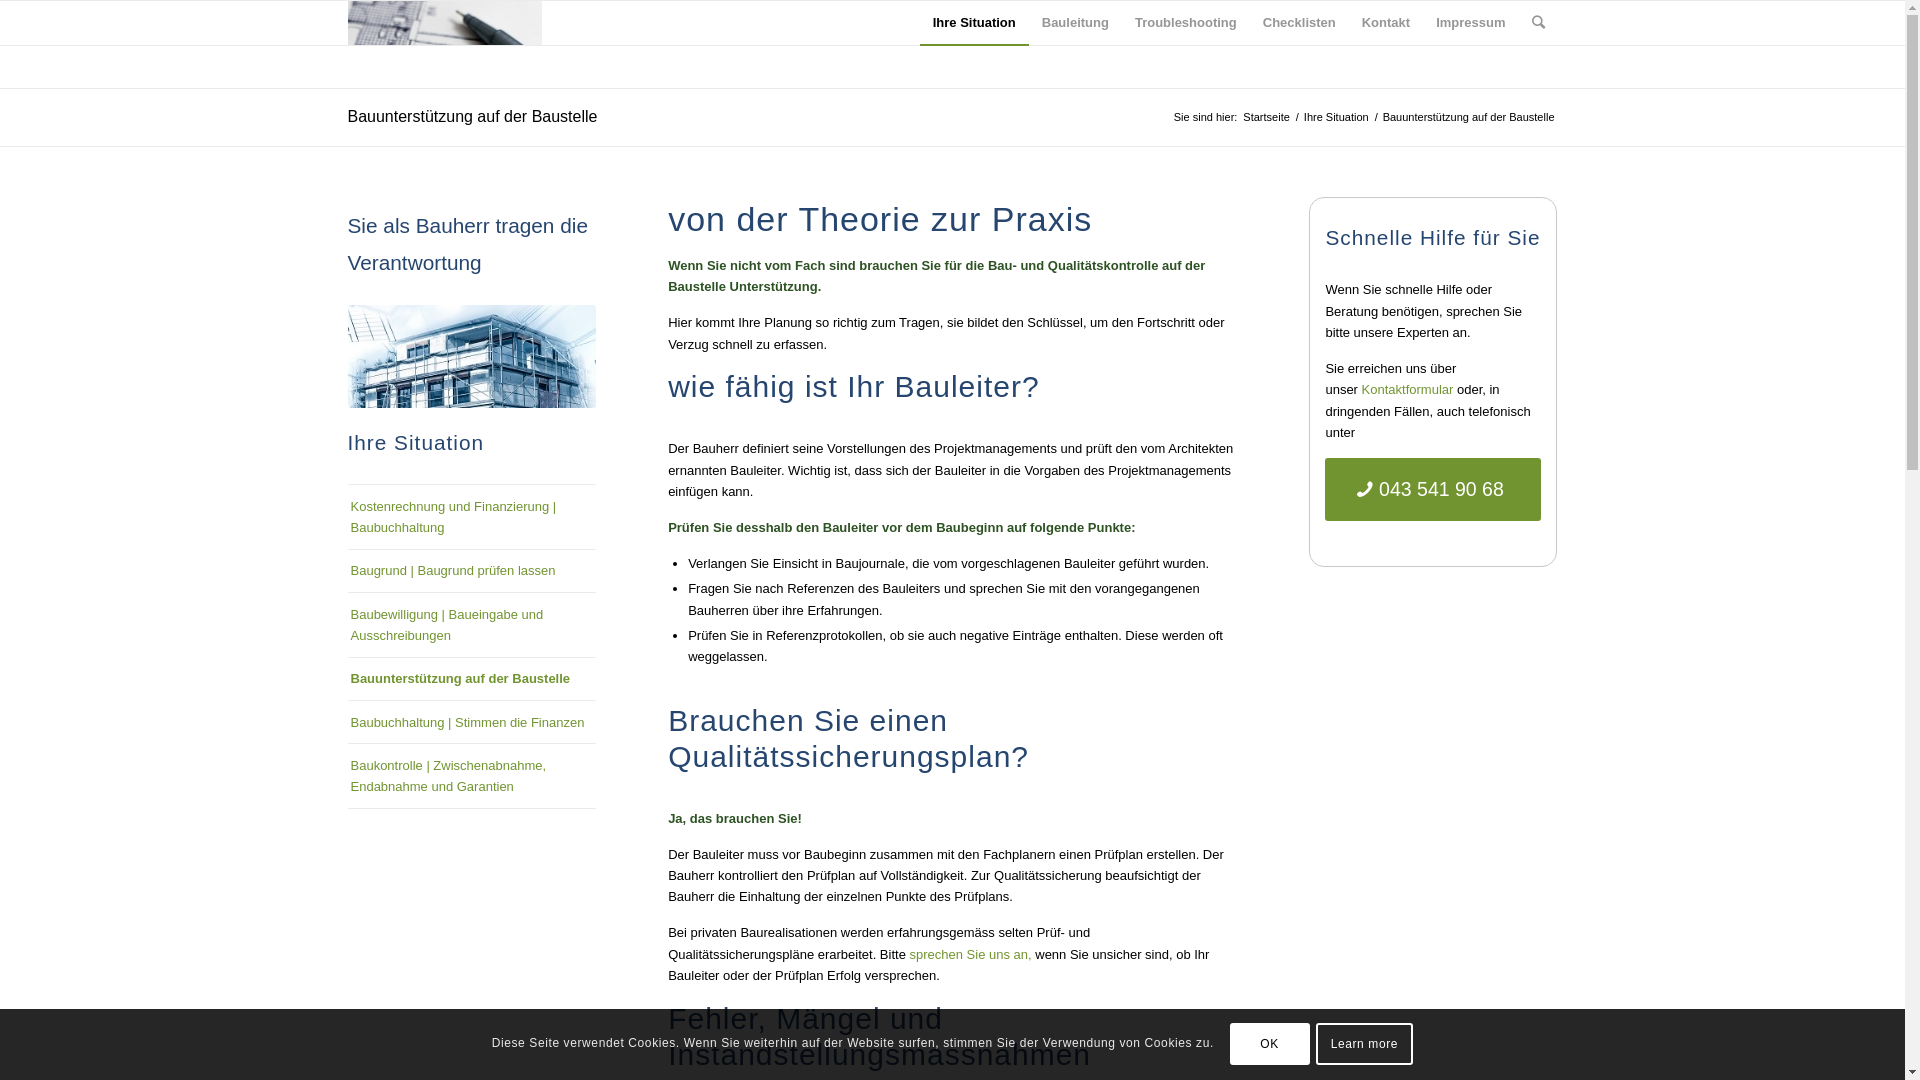 The height and width of the screenshot is (1080, 1920). Describe the element at coordinates (974, 23) in the screenshot. I see `Ihre Situation` at that location.